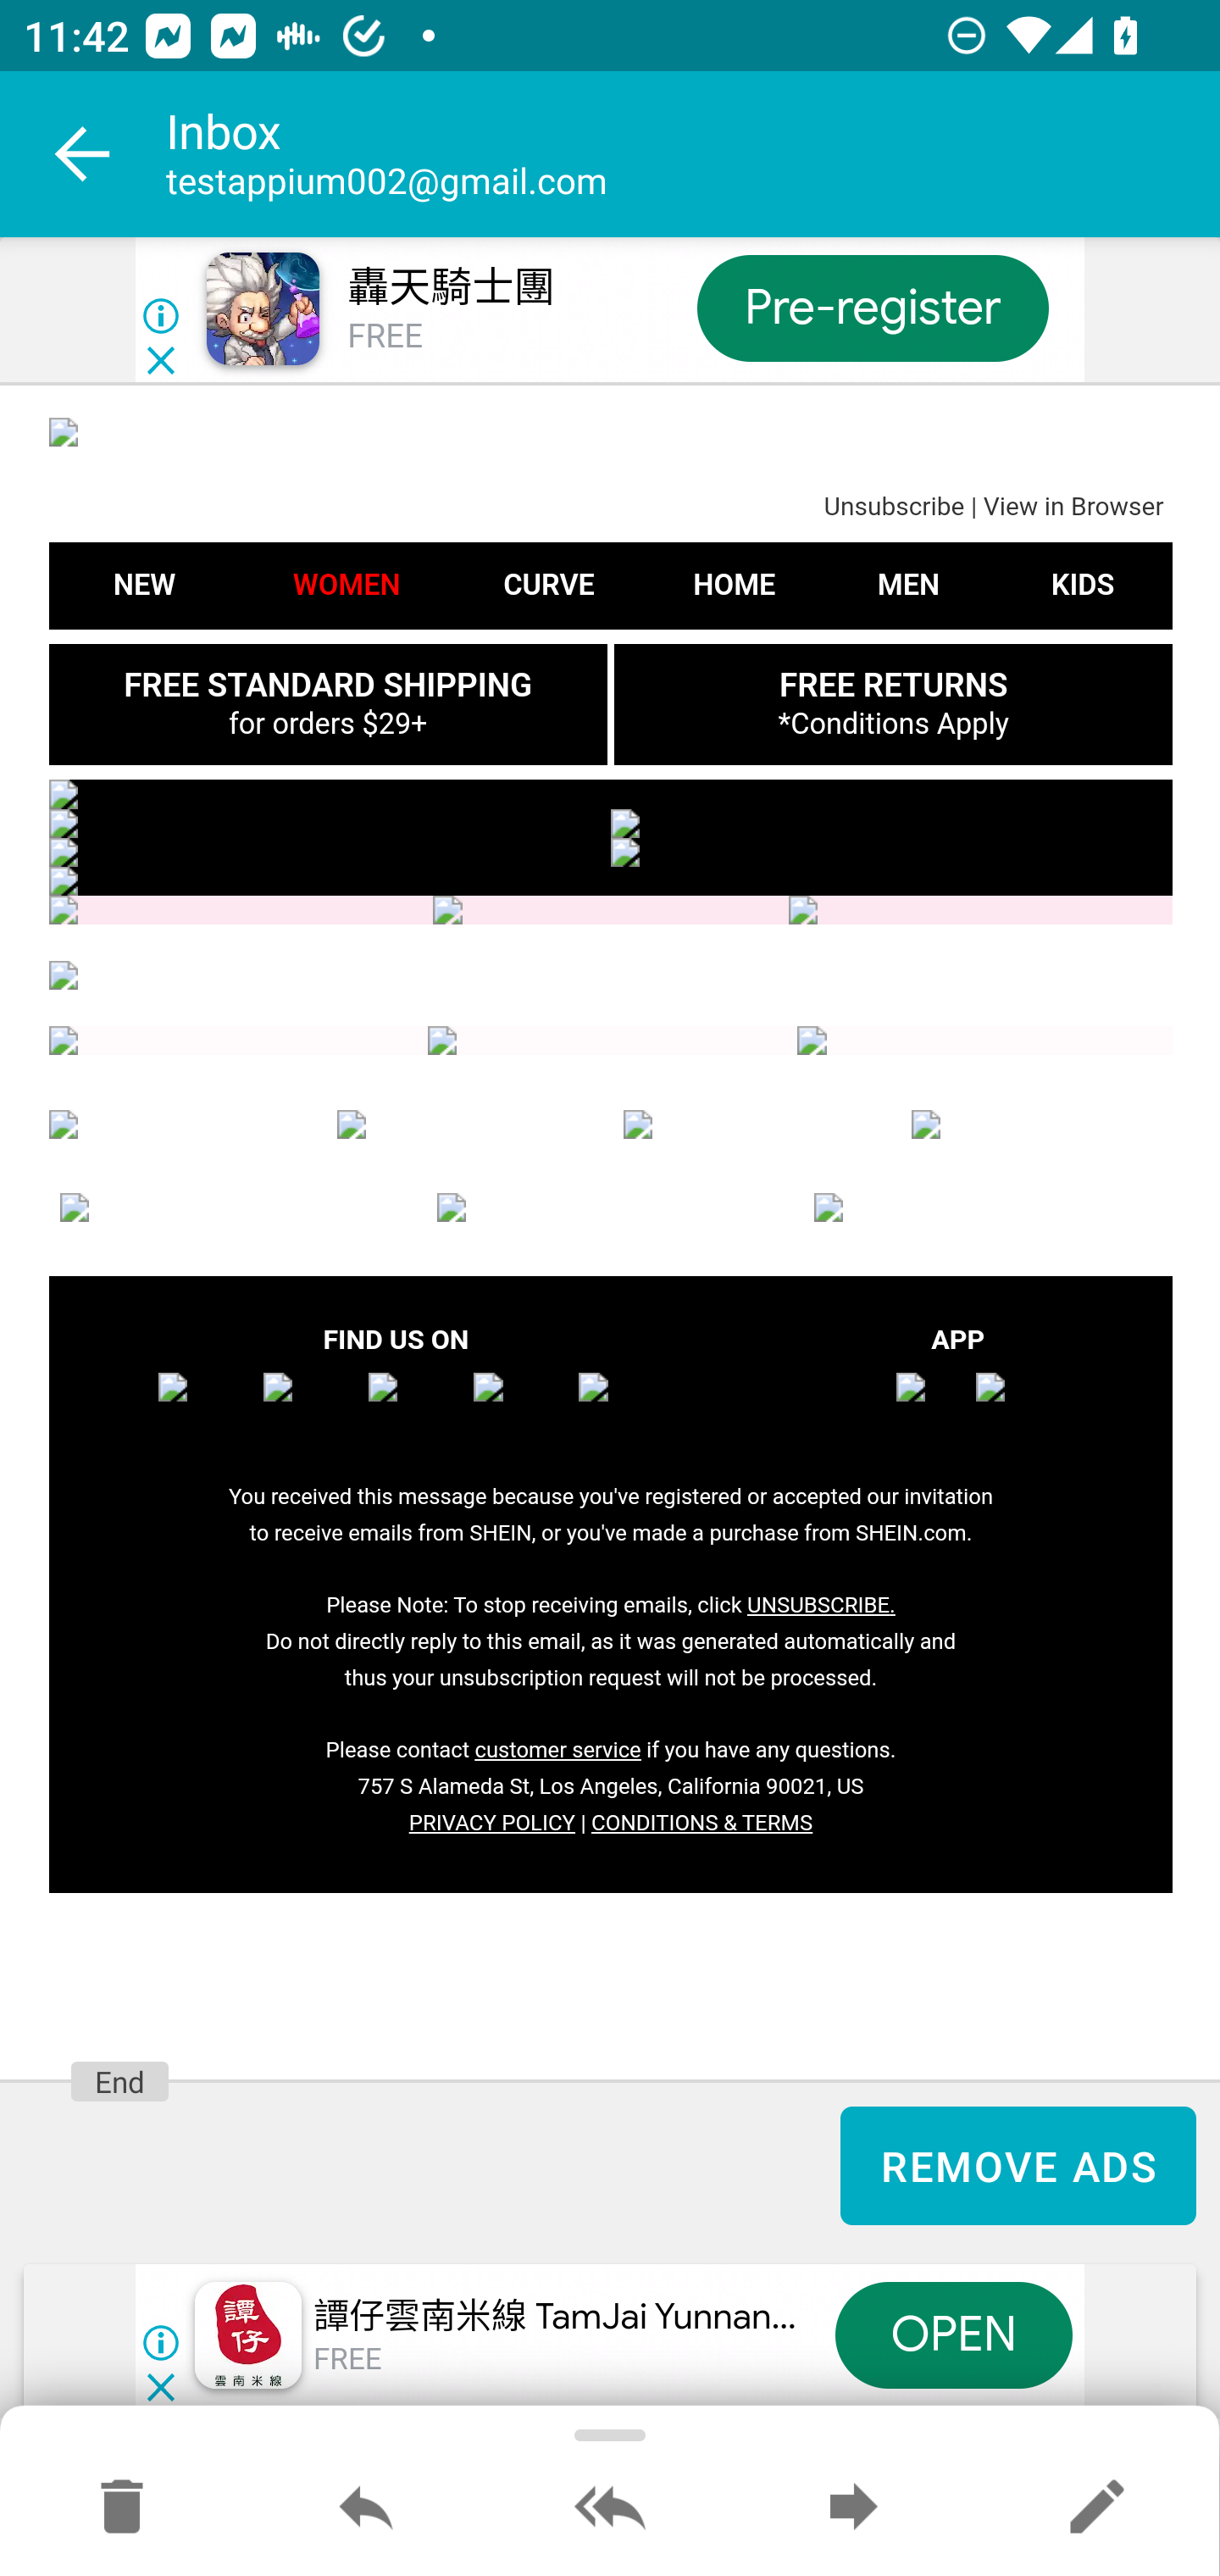 The width and height of the screenshot is (1220, 2576). Describe the element at coordinates (893, 724) in the screenshot. I see `*Conditions Apply` at that location.